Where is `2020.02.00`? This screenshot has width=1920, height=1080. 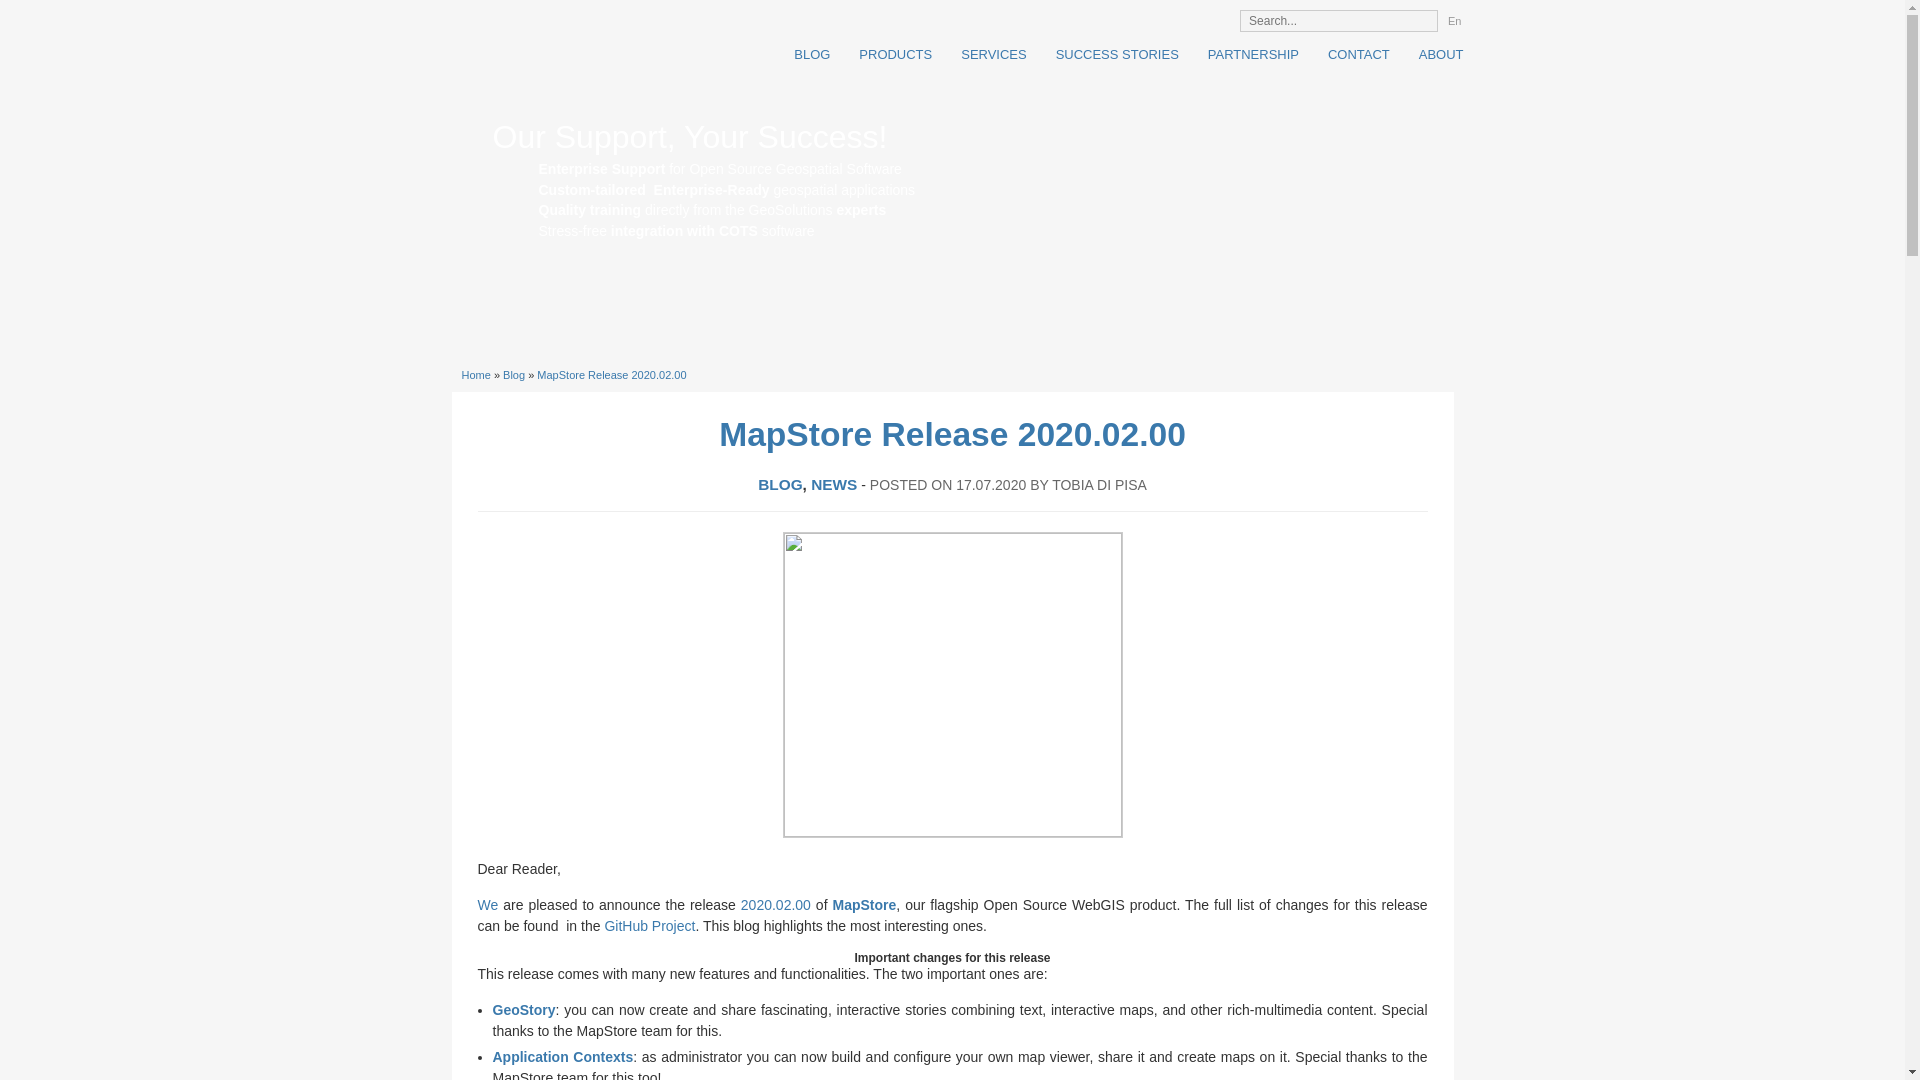 2020.02.00 is located at coordinates (776, 904).